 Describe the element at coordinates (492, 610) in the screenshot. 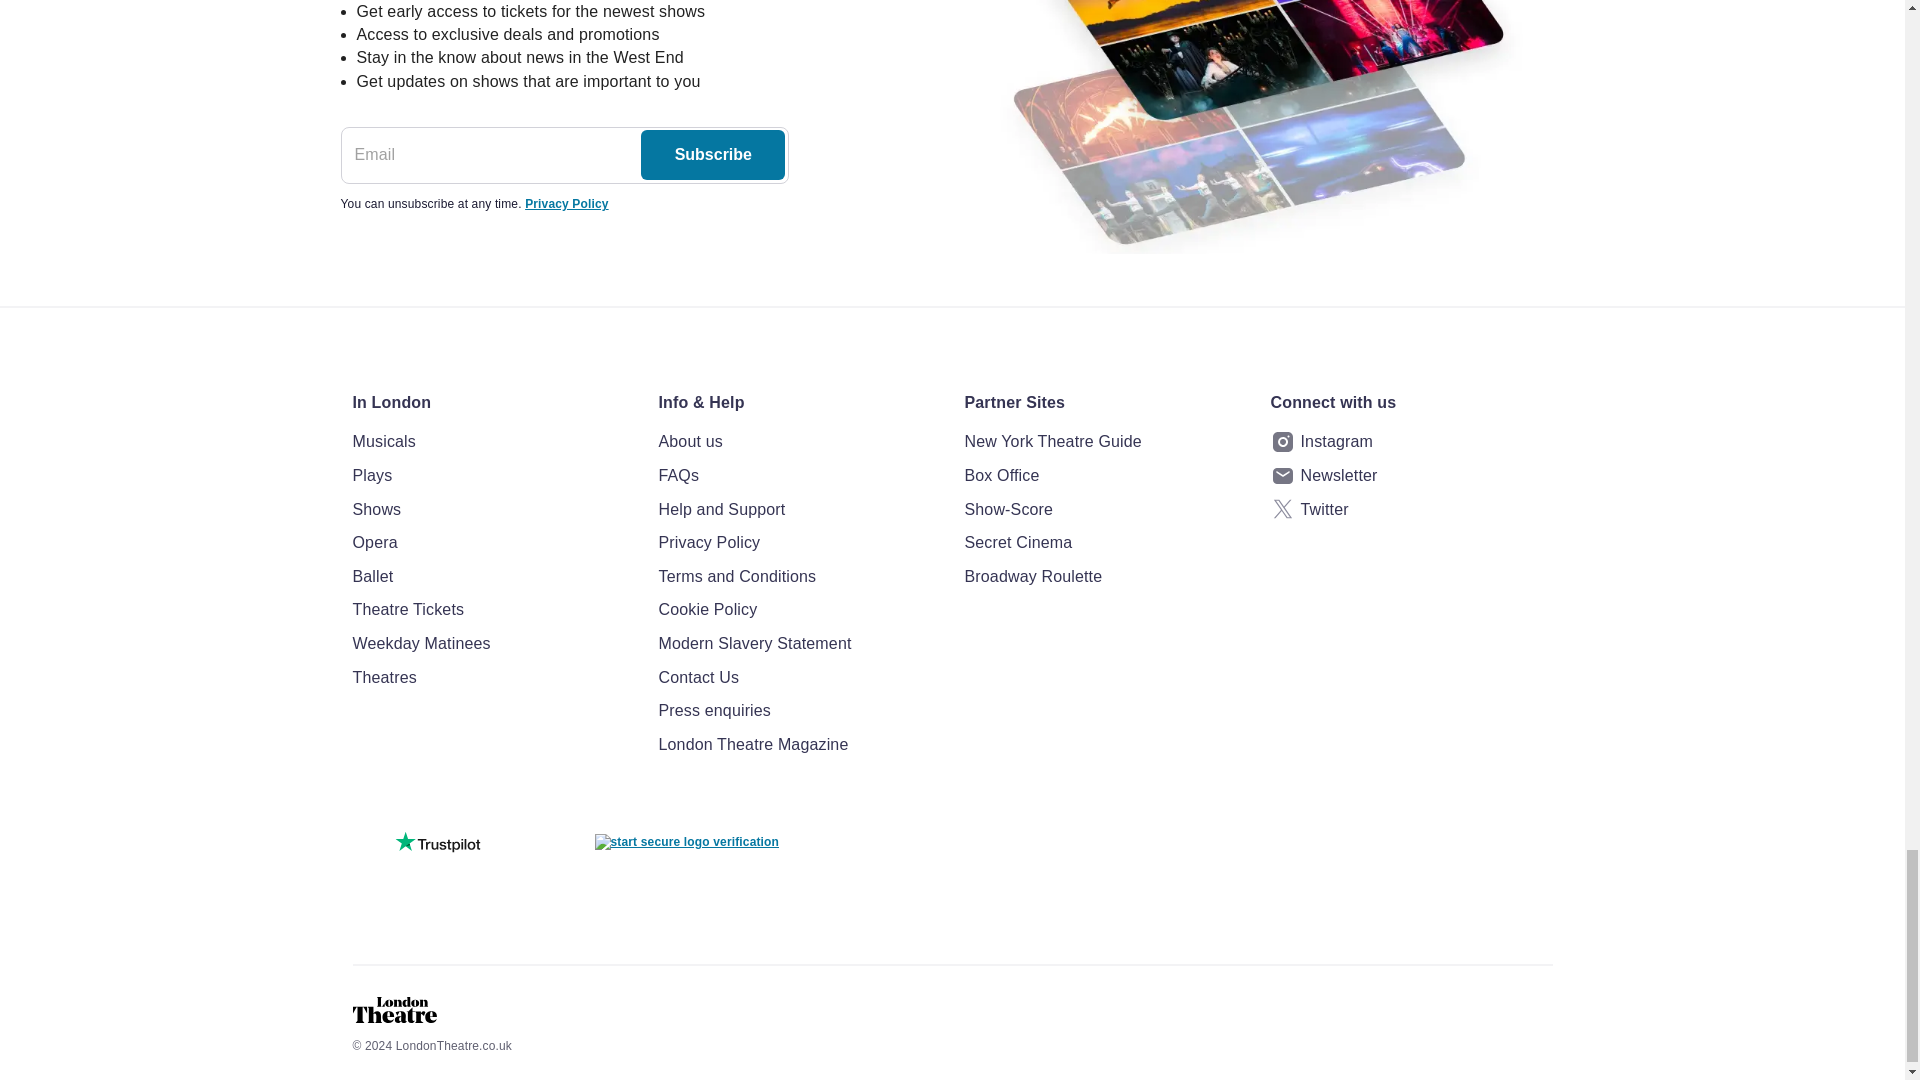

I see `Theatre Tickets` at that location.